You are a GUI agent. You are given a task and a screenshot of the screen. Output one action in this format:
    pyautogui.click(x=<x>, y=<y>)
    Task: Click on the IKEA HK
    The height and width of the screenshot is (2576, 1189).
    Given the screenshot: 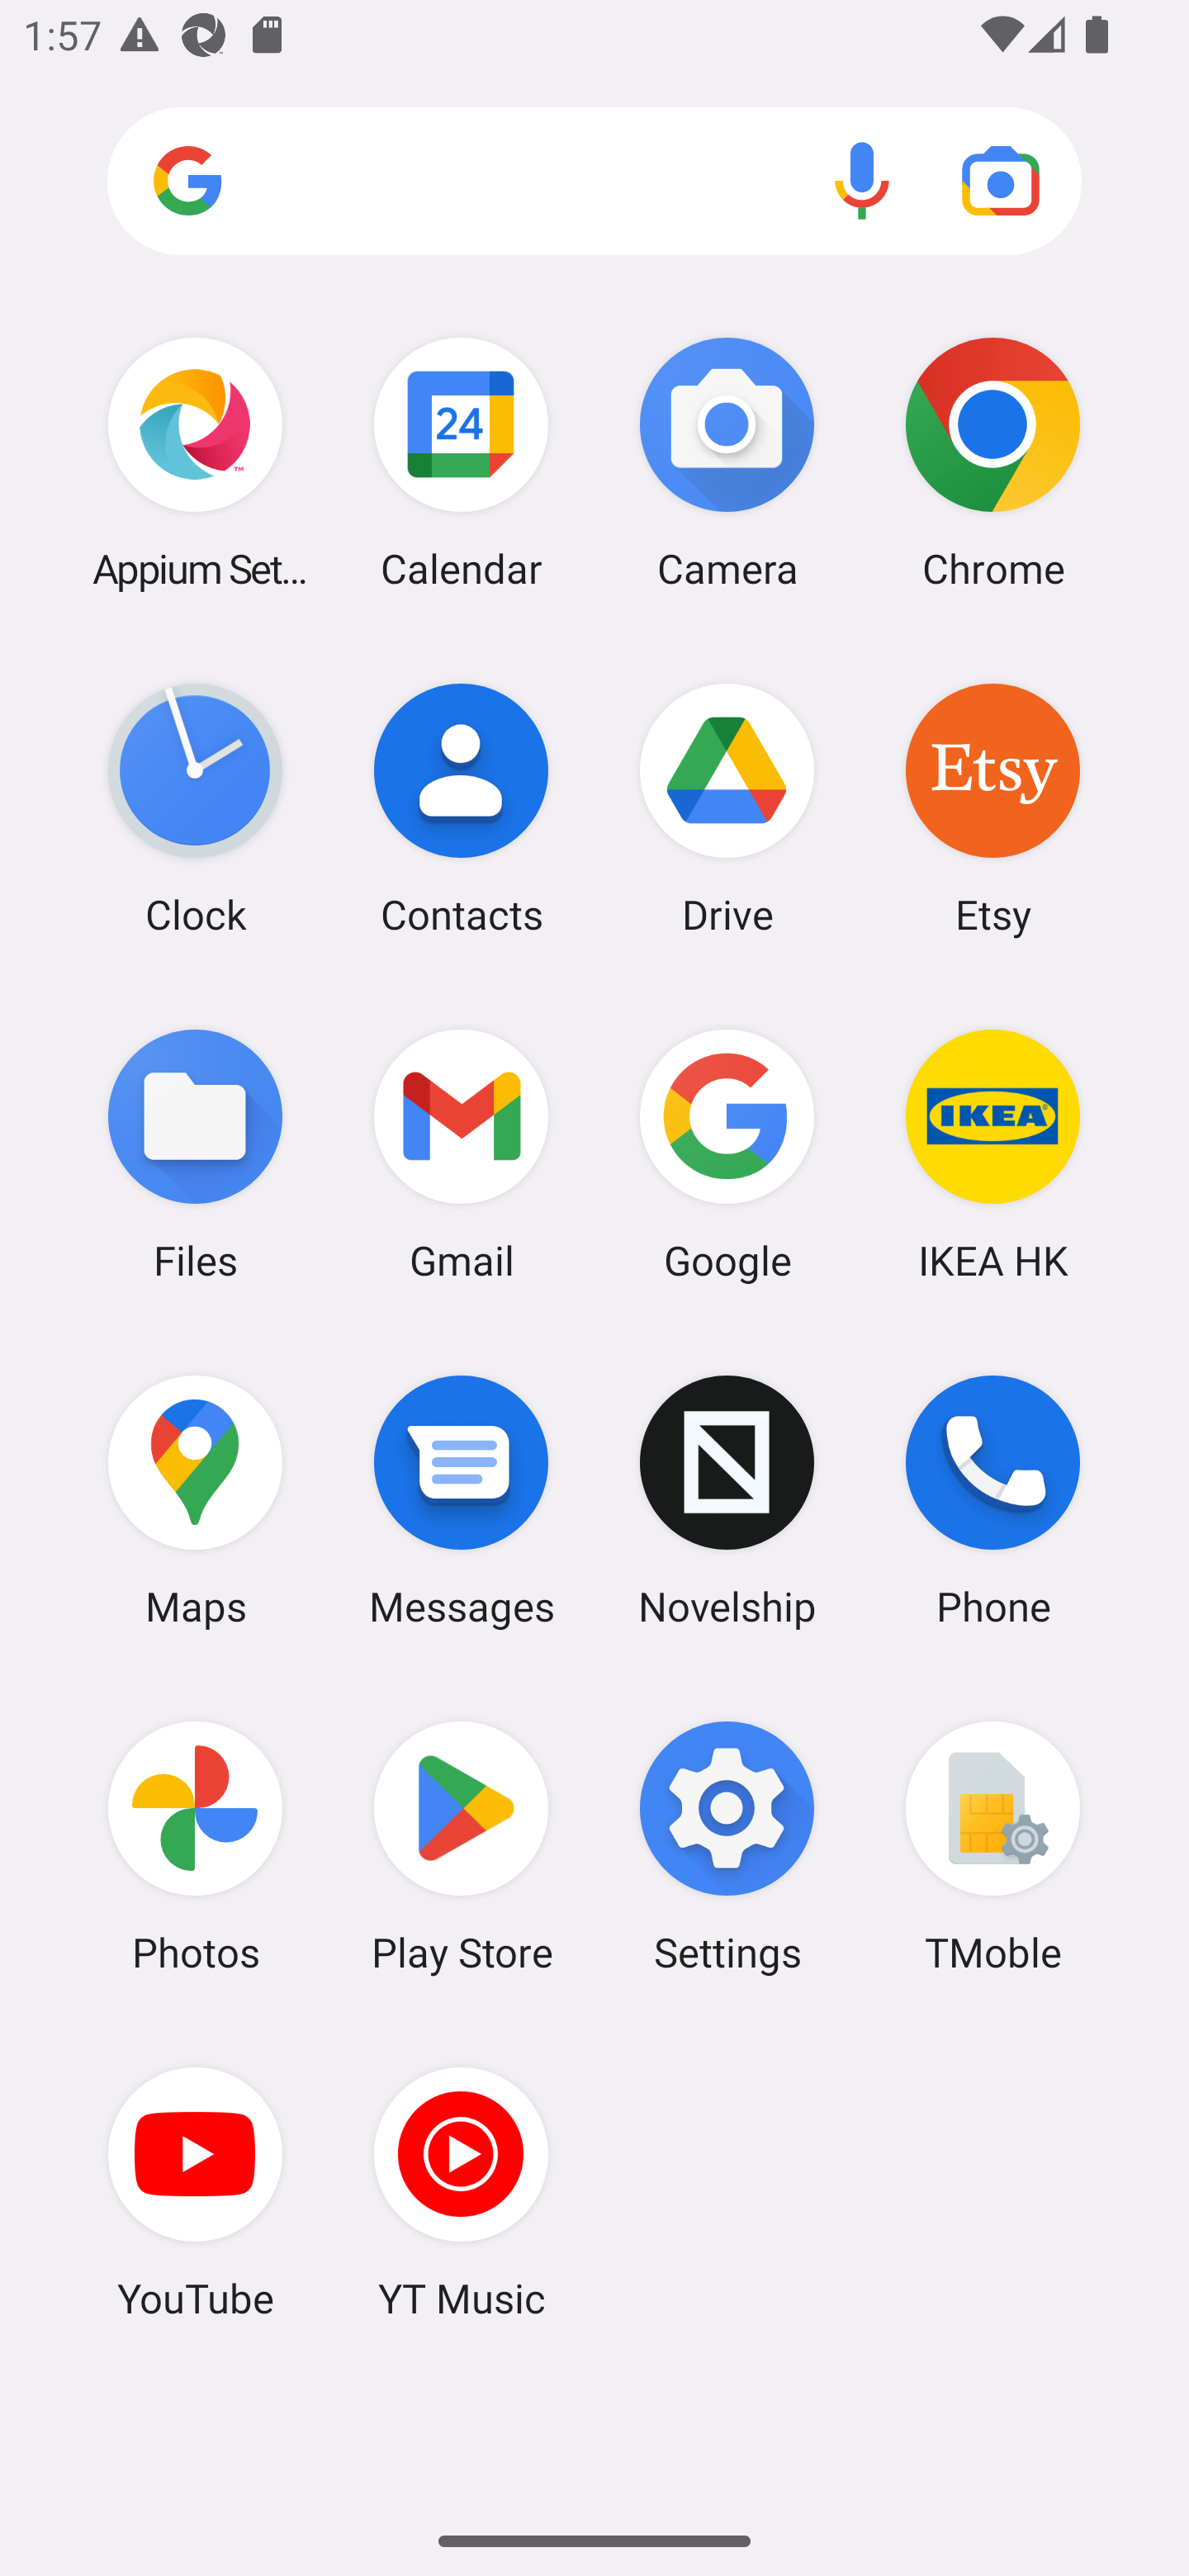 What is the action you would take?
    pyautogui.click(x=992, y=1153)
    